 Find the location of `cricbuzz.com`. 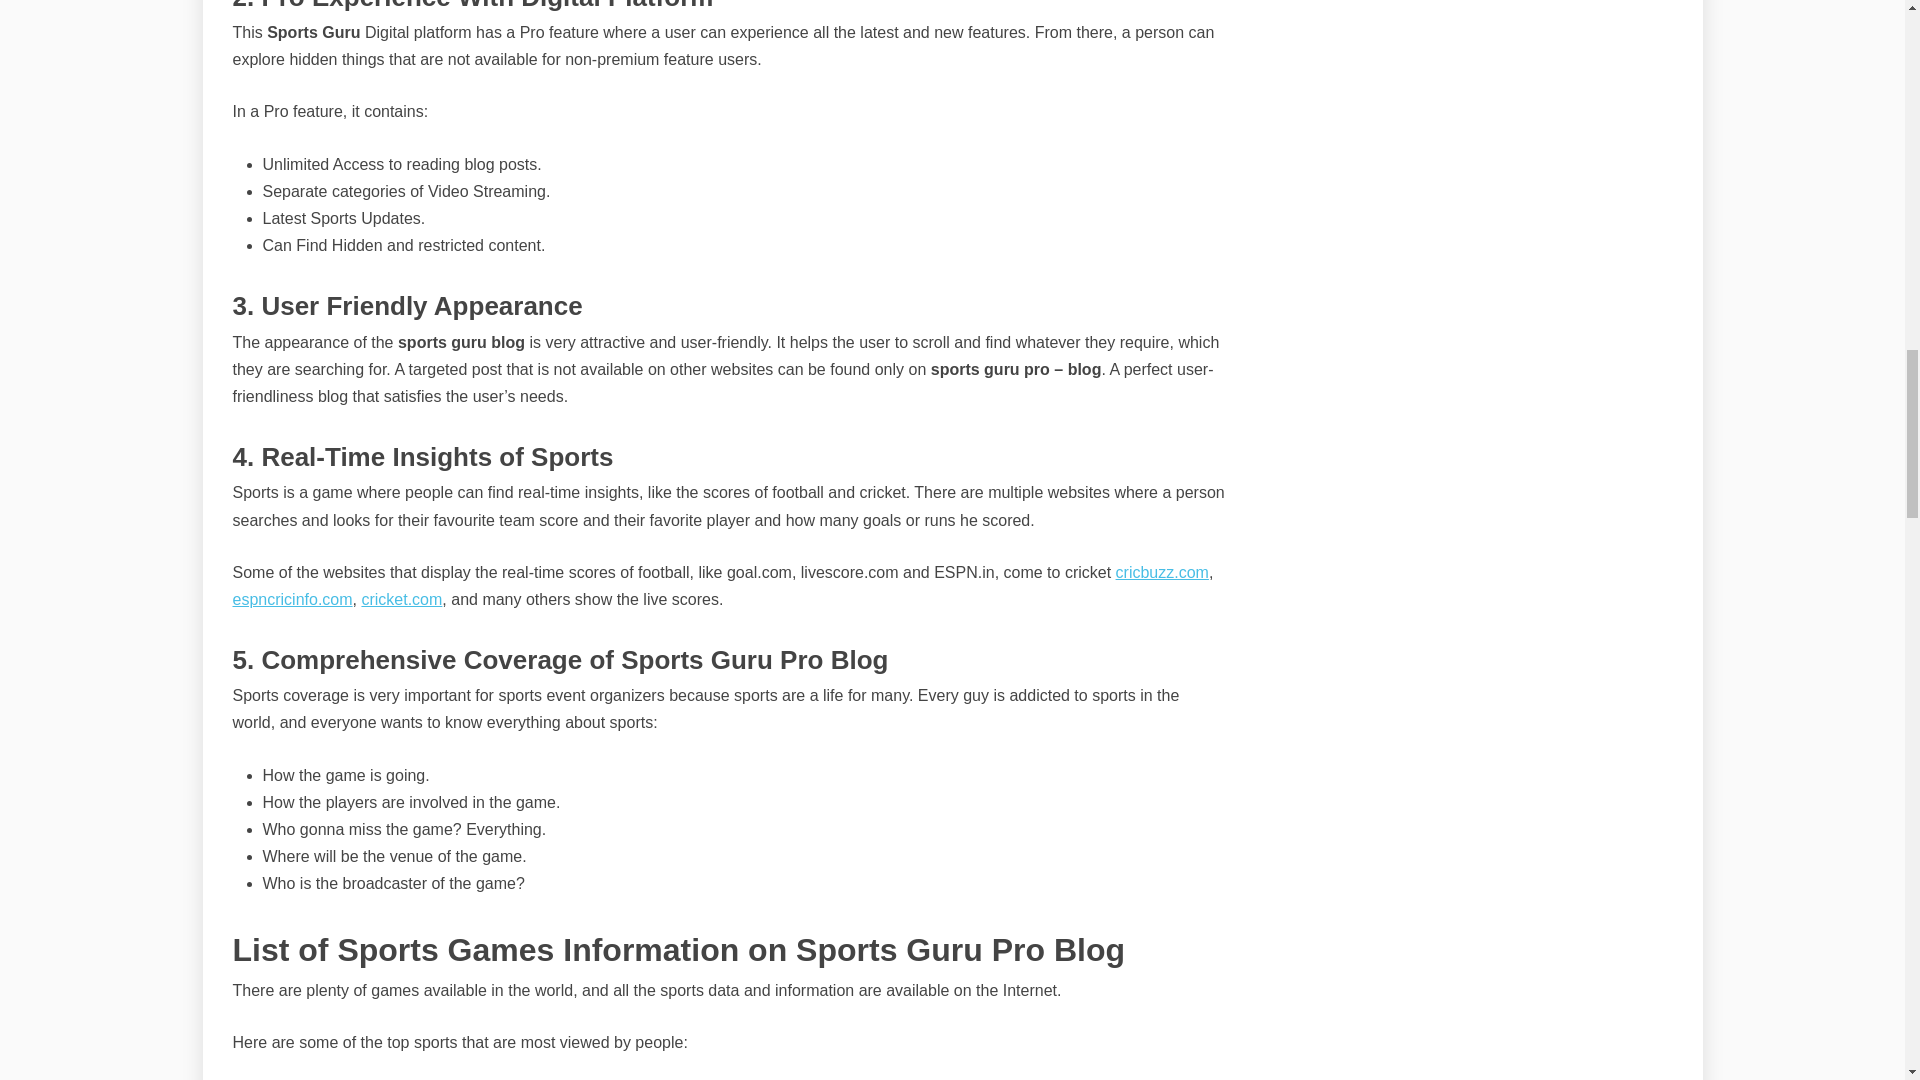

cricbuzz.com is located at coordinates (1162, 572).